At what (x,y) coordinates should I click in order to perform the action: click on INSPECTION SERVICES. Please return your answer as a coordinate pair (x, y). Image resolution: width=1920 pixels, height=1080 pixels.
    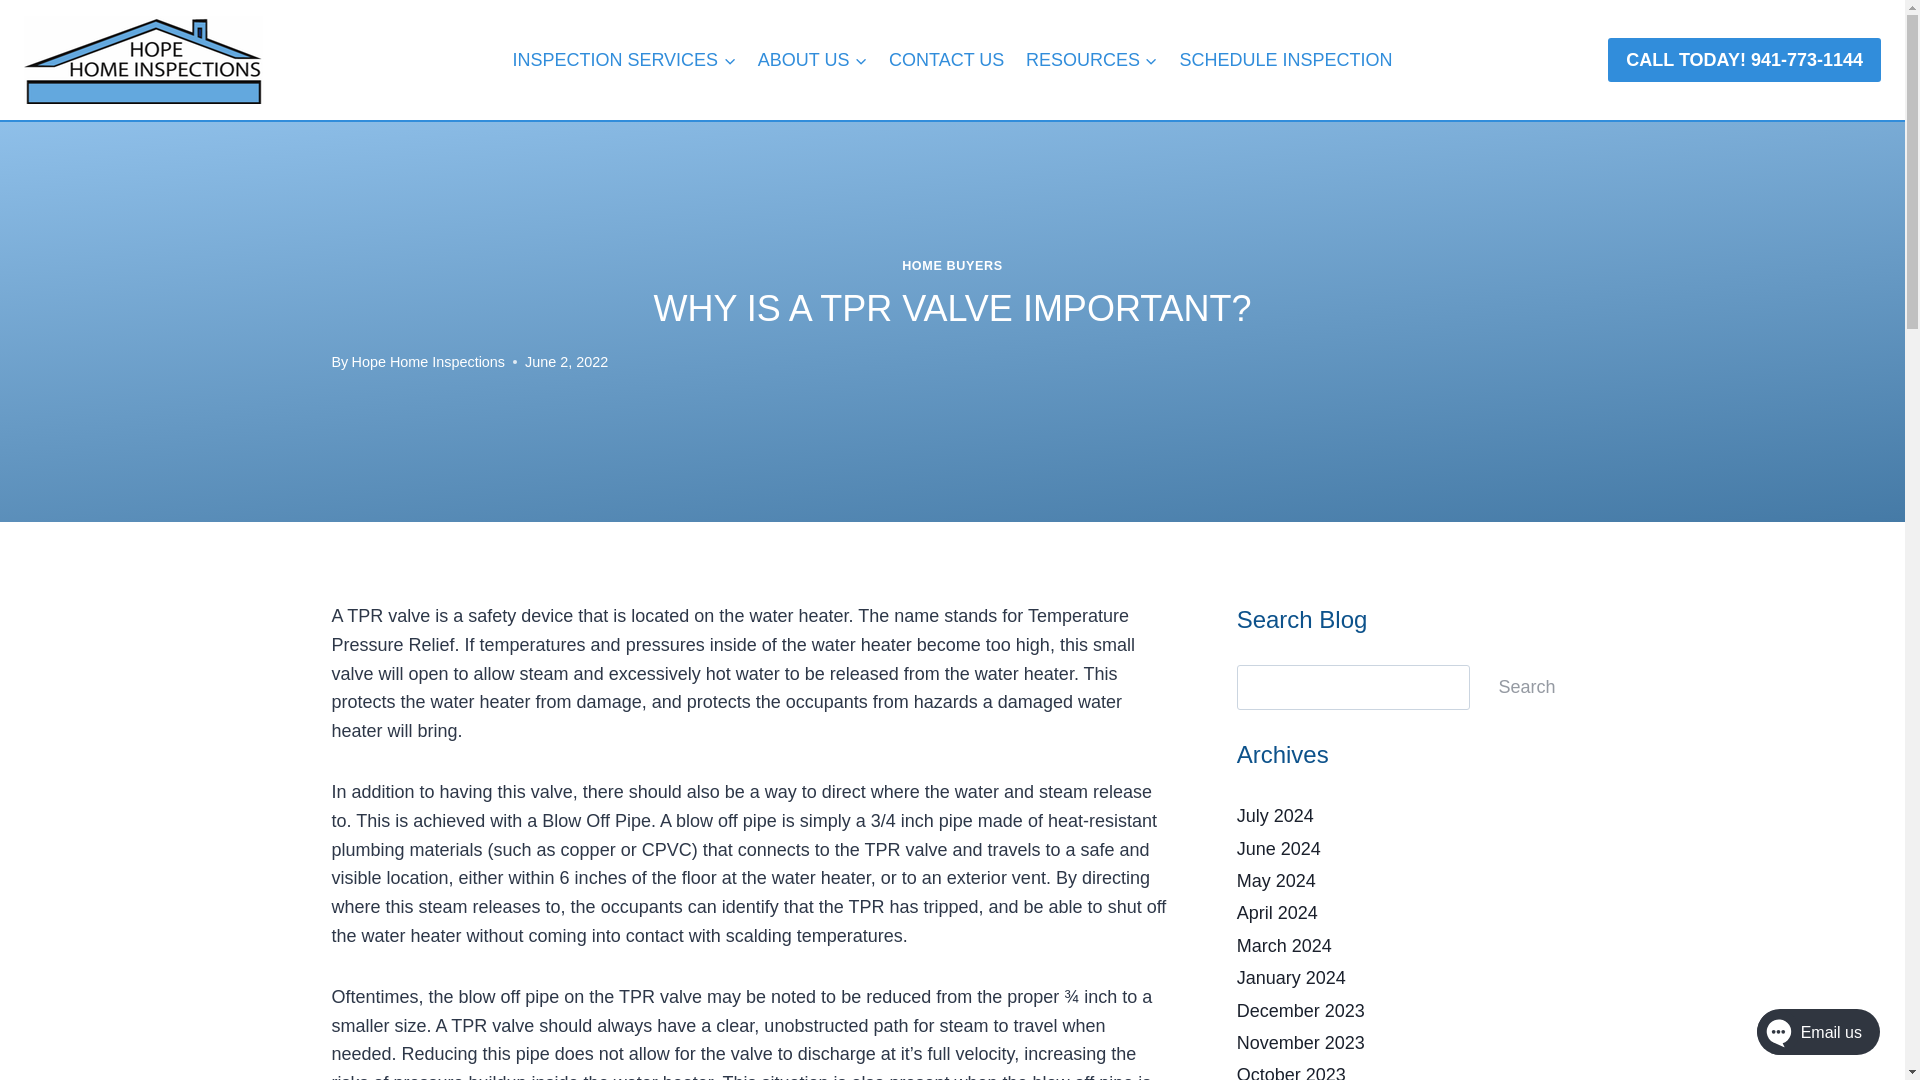
    Looking at the image, I should click on (624, 60).